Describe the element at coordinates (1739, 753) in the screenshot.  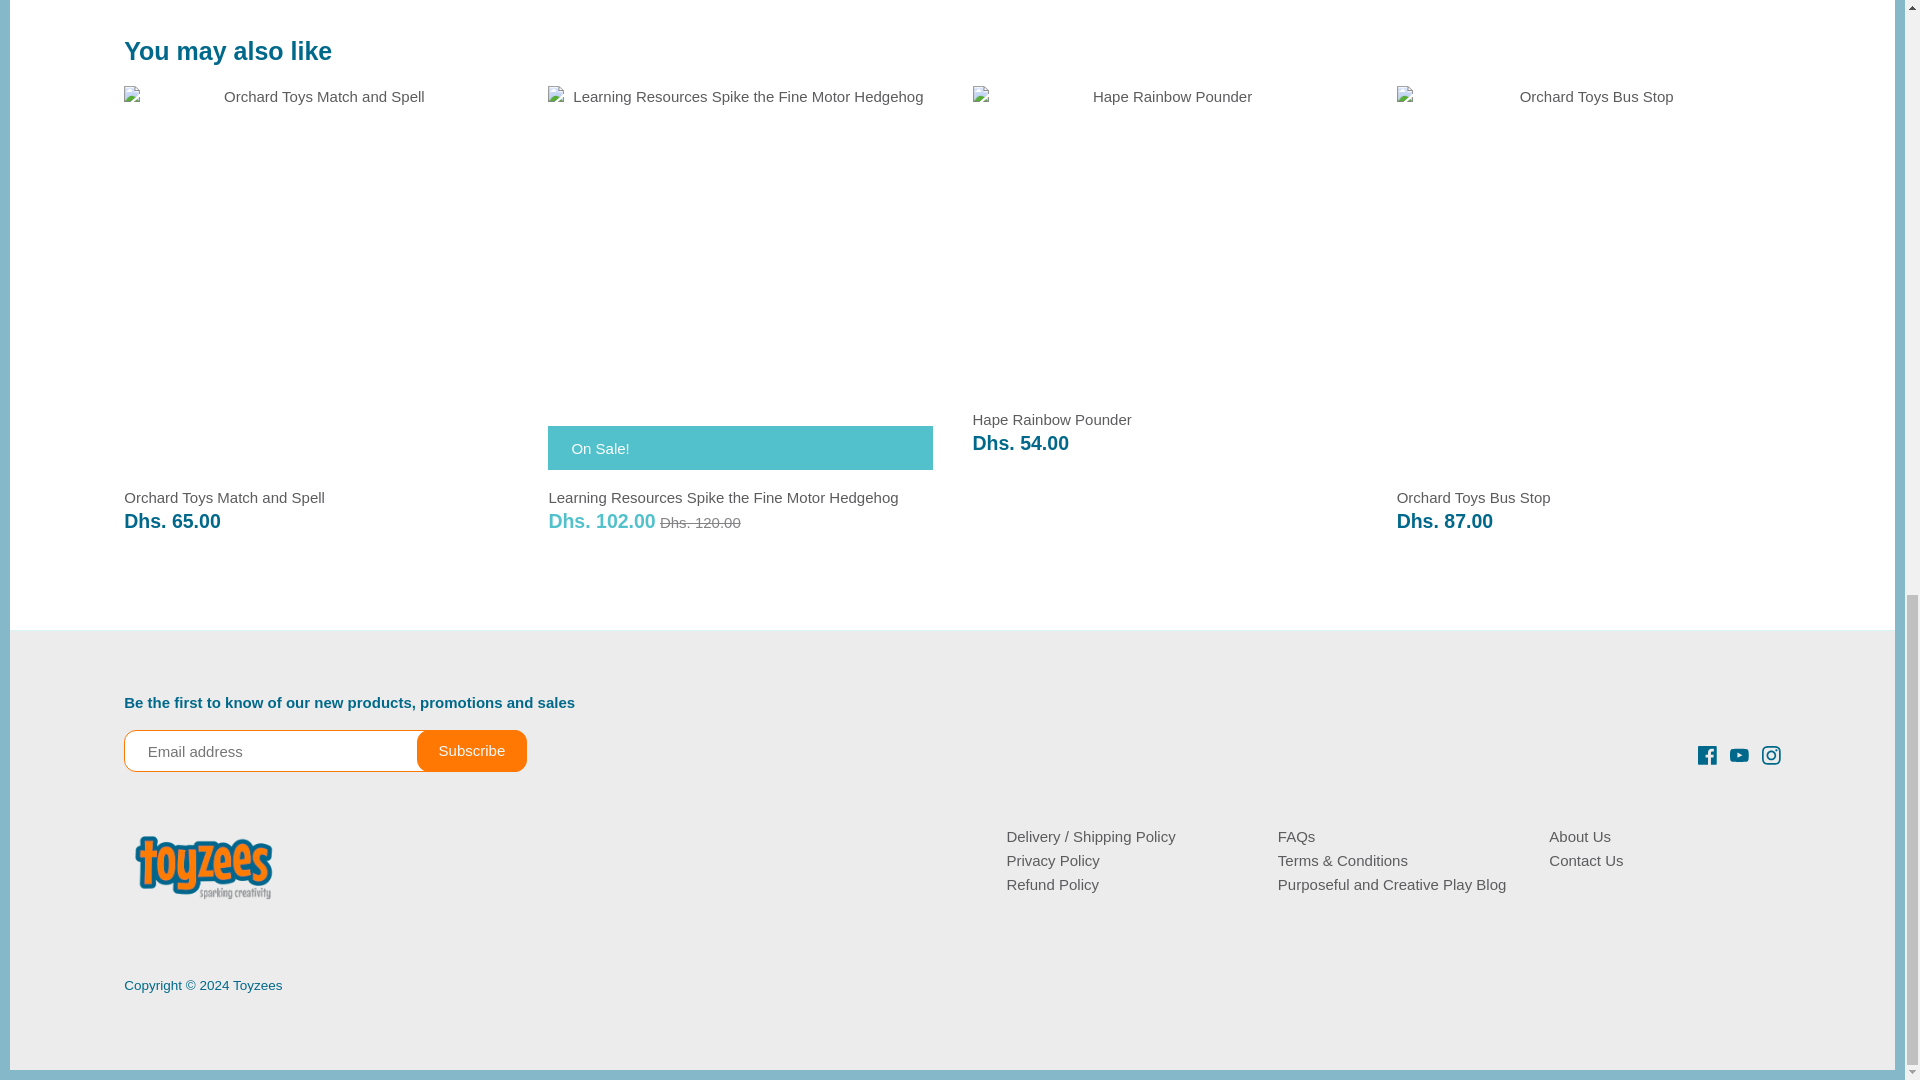
I see `Youtube` at that location.